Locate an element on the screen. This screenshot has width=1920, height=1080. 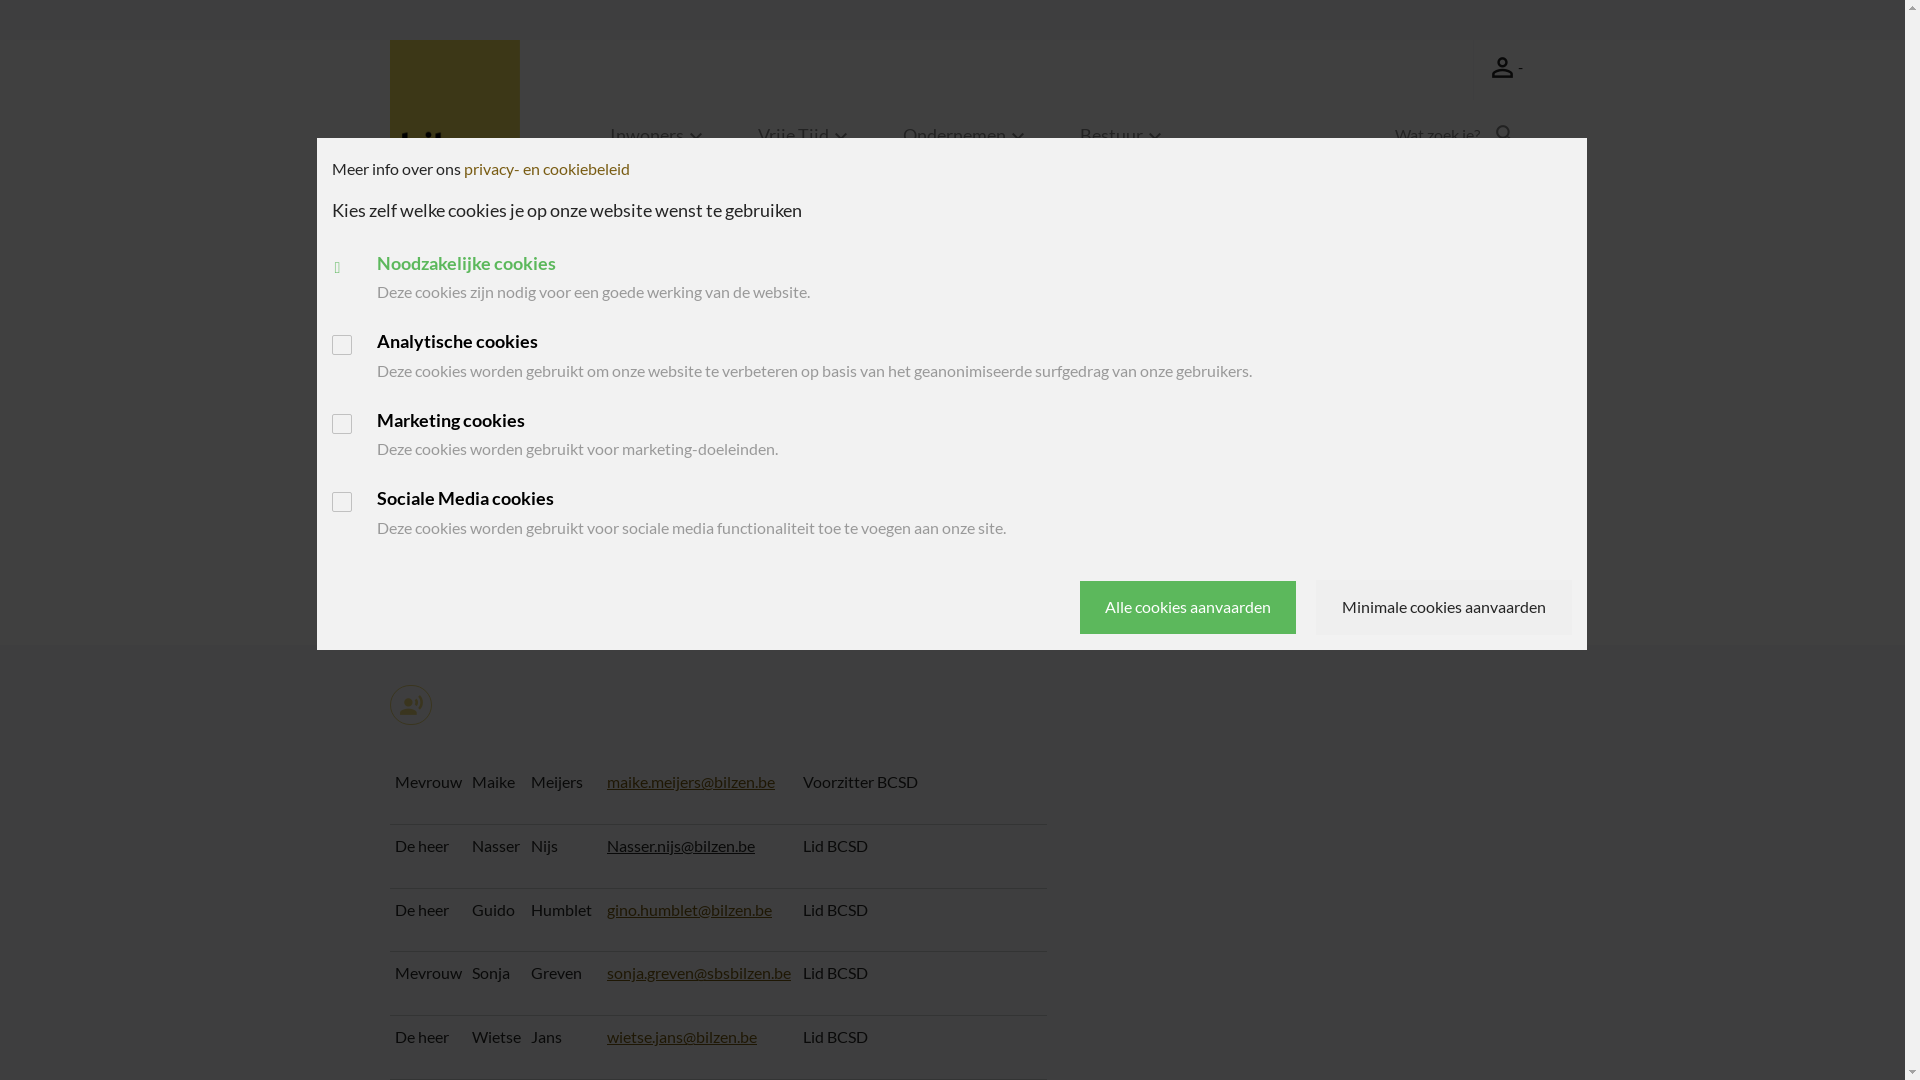
gino.humblet@bilzen.be is located at coordinates (690, 910).